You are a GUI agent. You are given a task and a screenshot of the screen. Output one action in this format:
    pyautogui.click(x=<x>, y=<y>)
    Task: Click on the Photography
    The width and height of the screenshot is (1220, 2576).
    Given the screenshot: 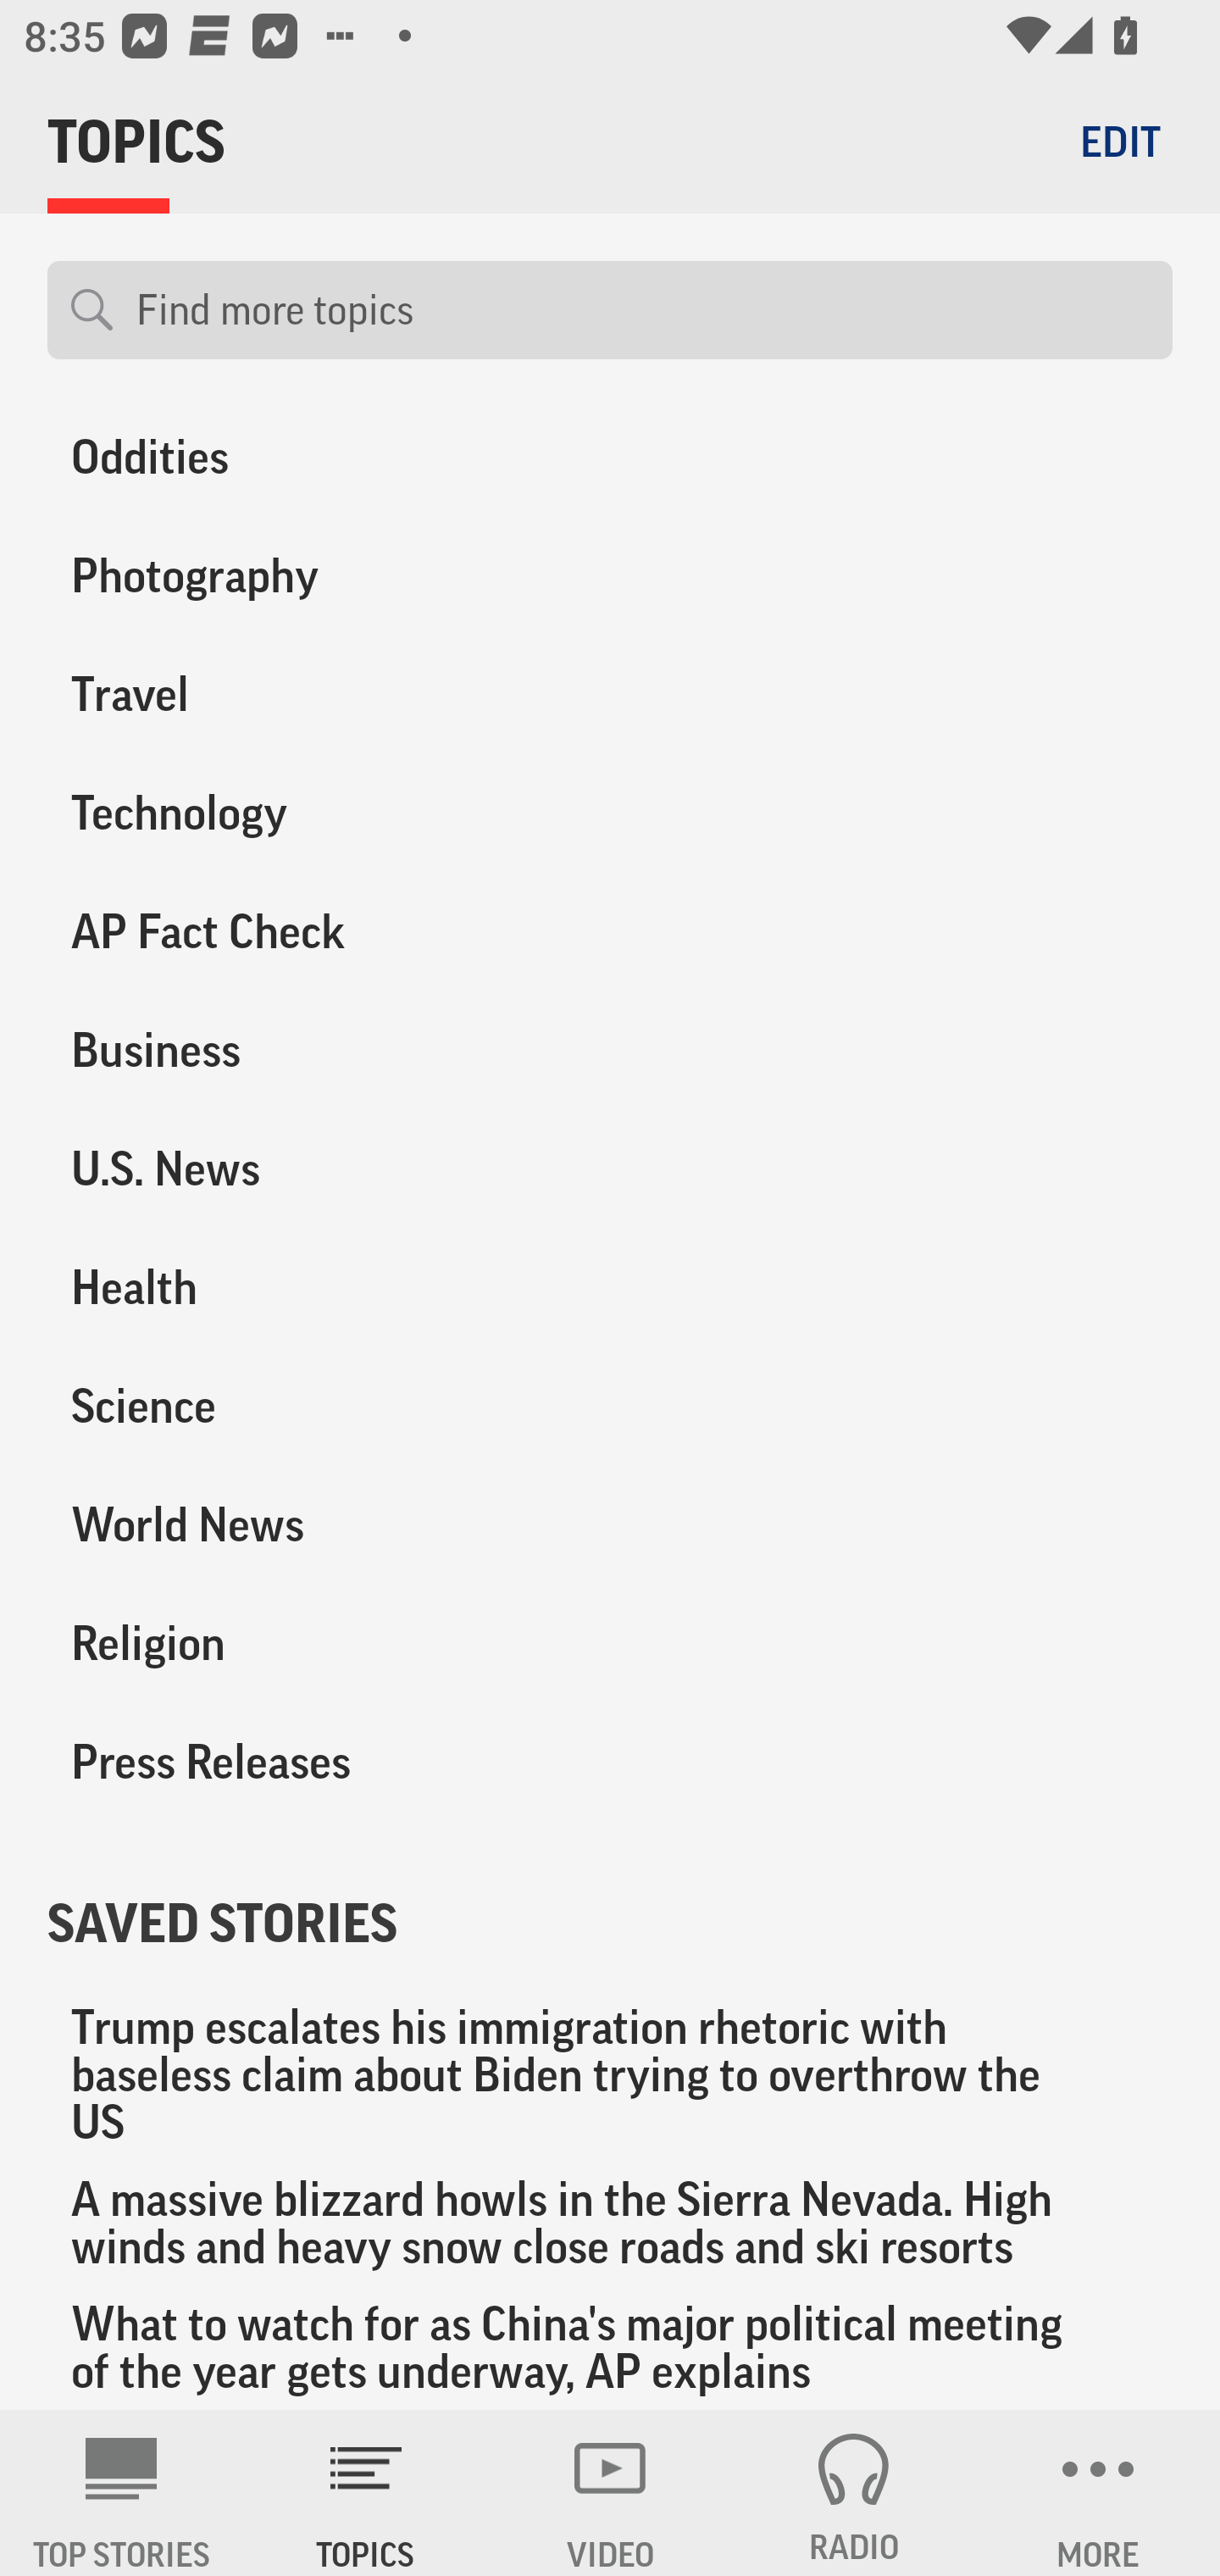 What is the action you would take?
    pyautogui.click(x=305, y=576)
    